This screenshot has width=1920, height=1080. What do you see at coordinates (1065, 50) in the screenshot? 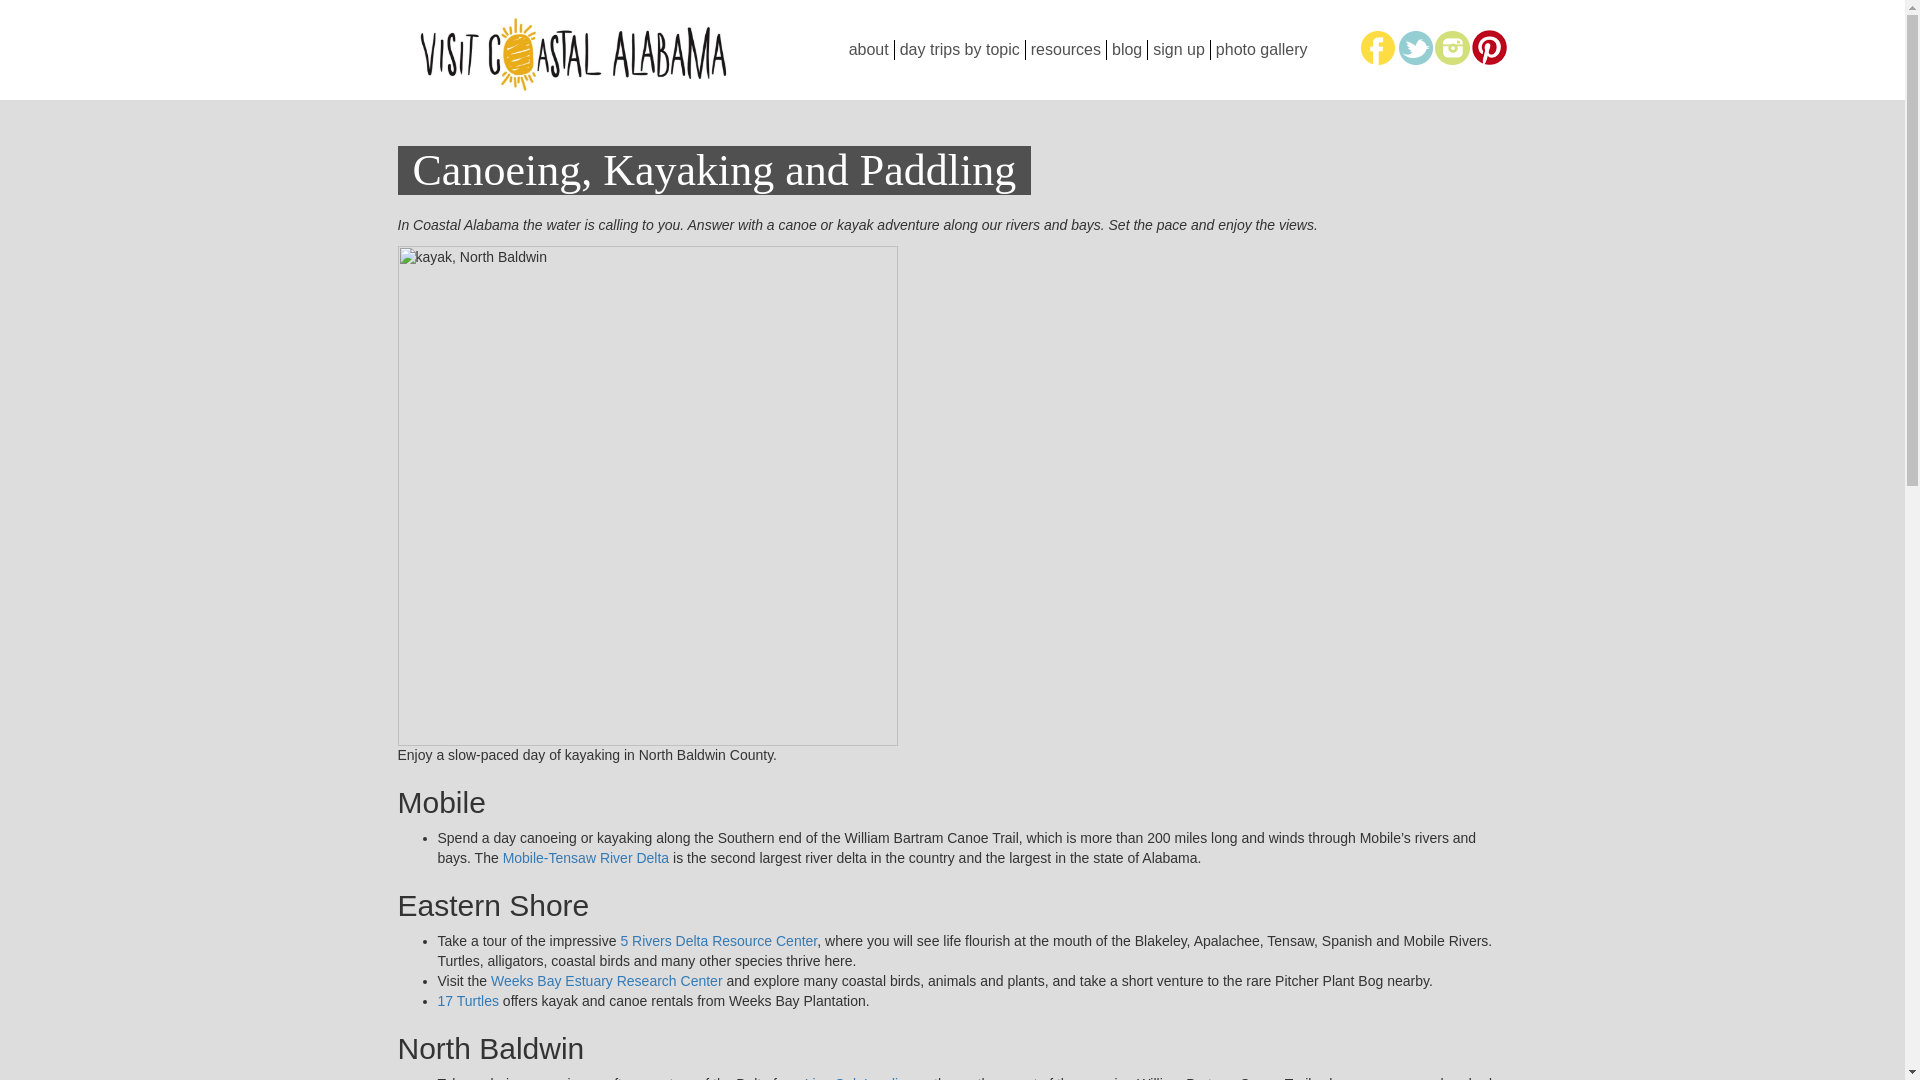
I see `resources` at bounding box center [1065, 50].